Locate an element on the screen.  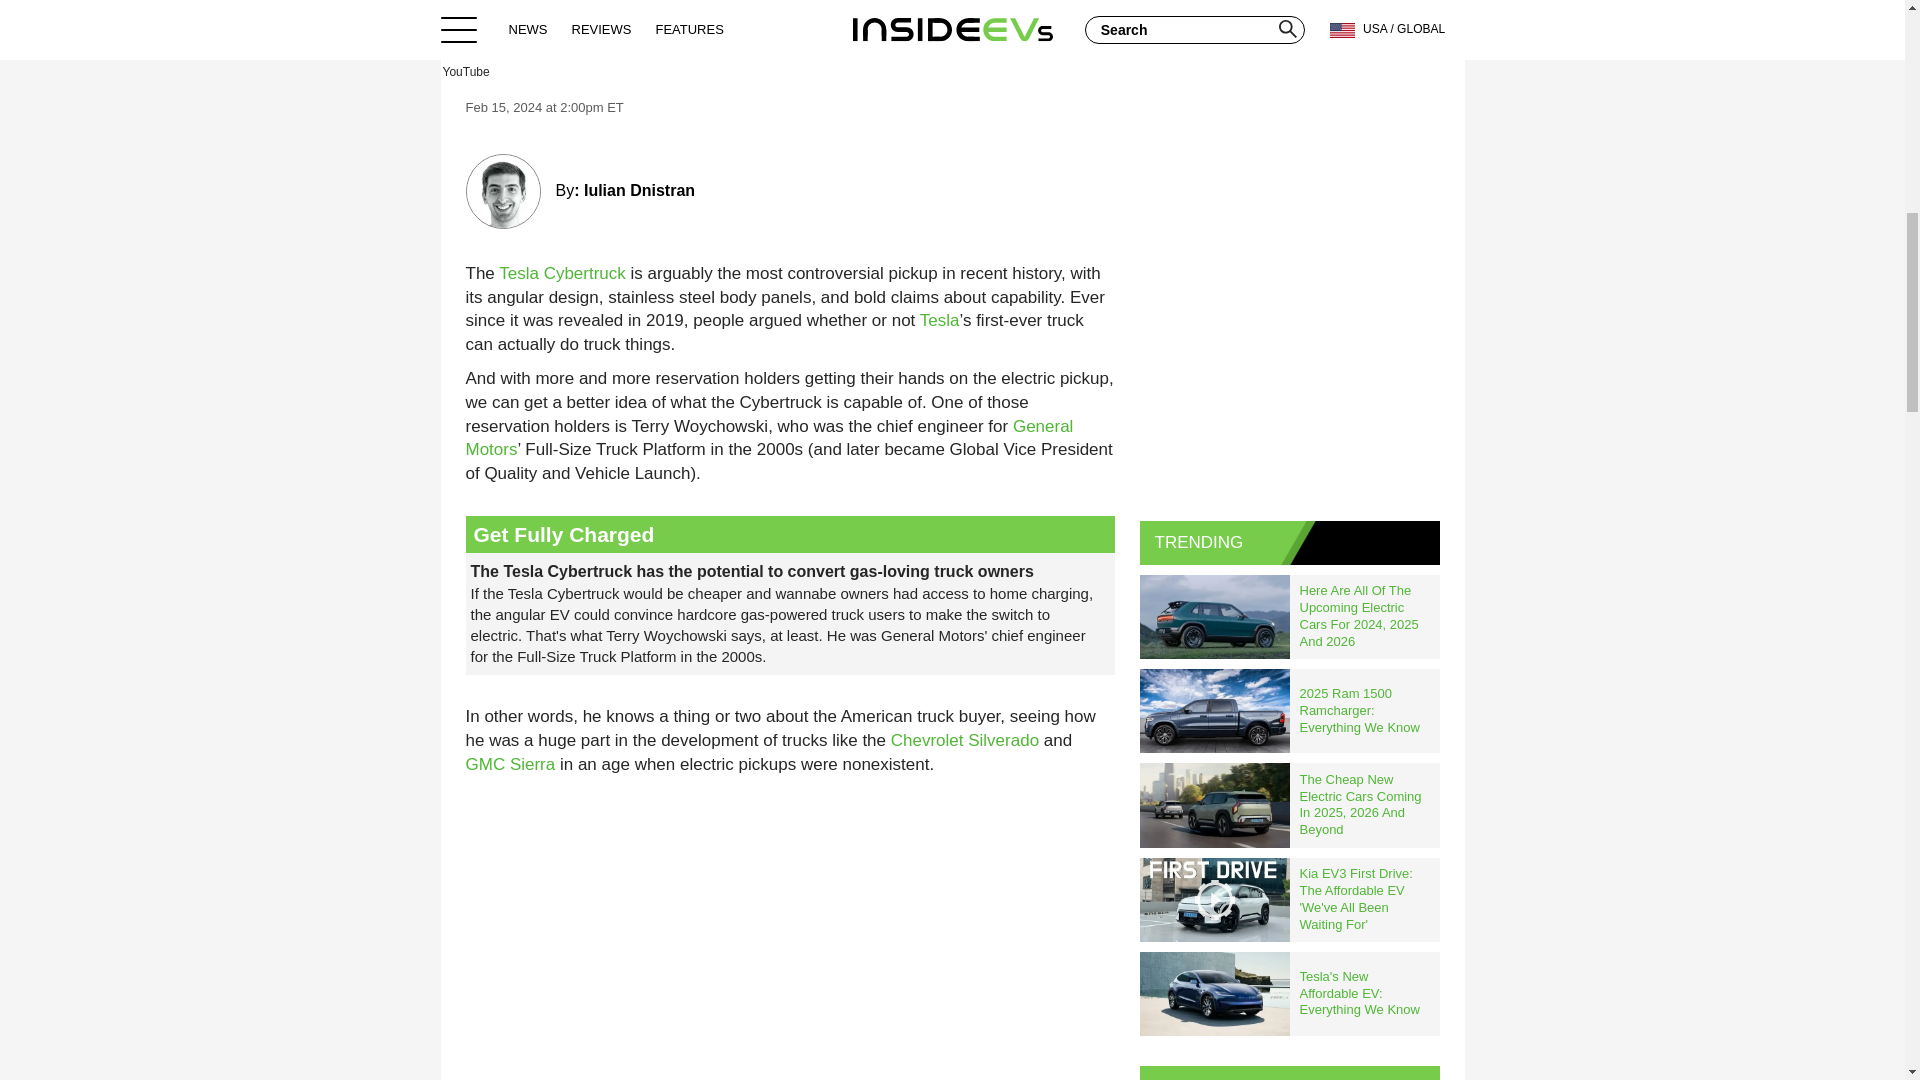
YouTube is located at coordinates (951, 40).